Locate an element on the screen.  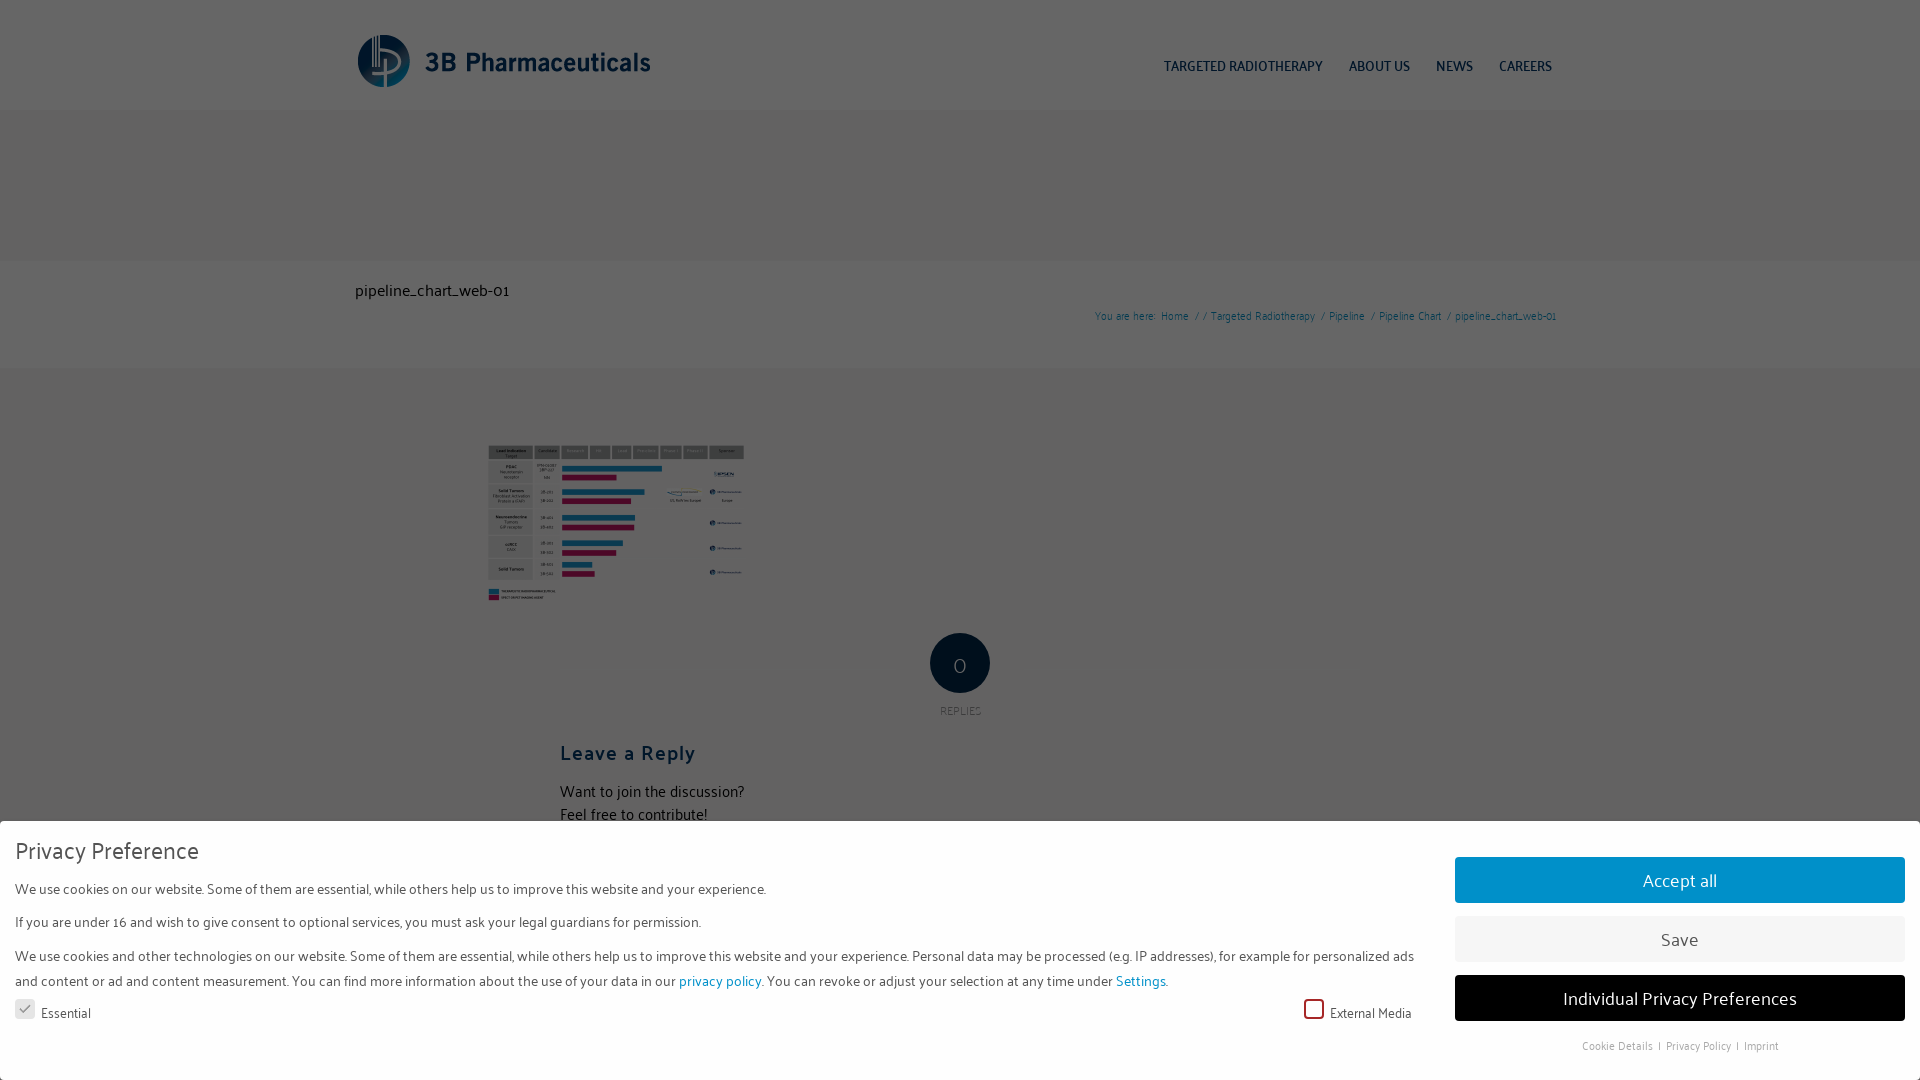
Imprint is located at coordinates (518, 980).